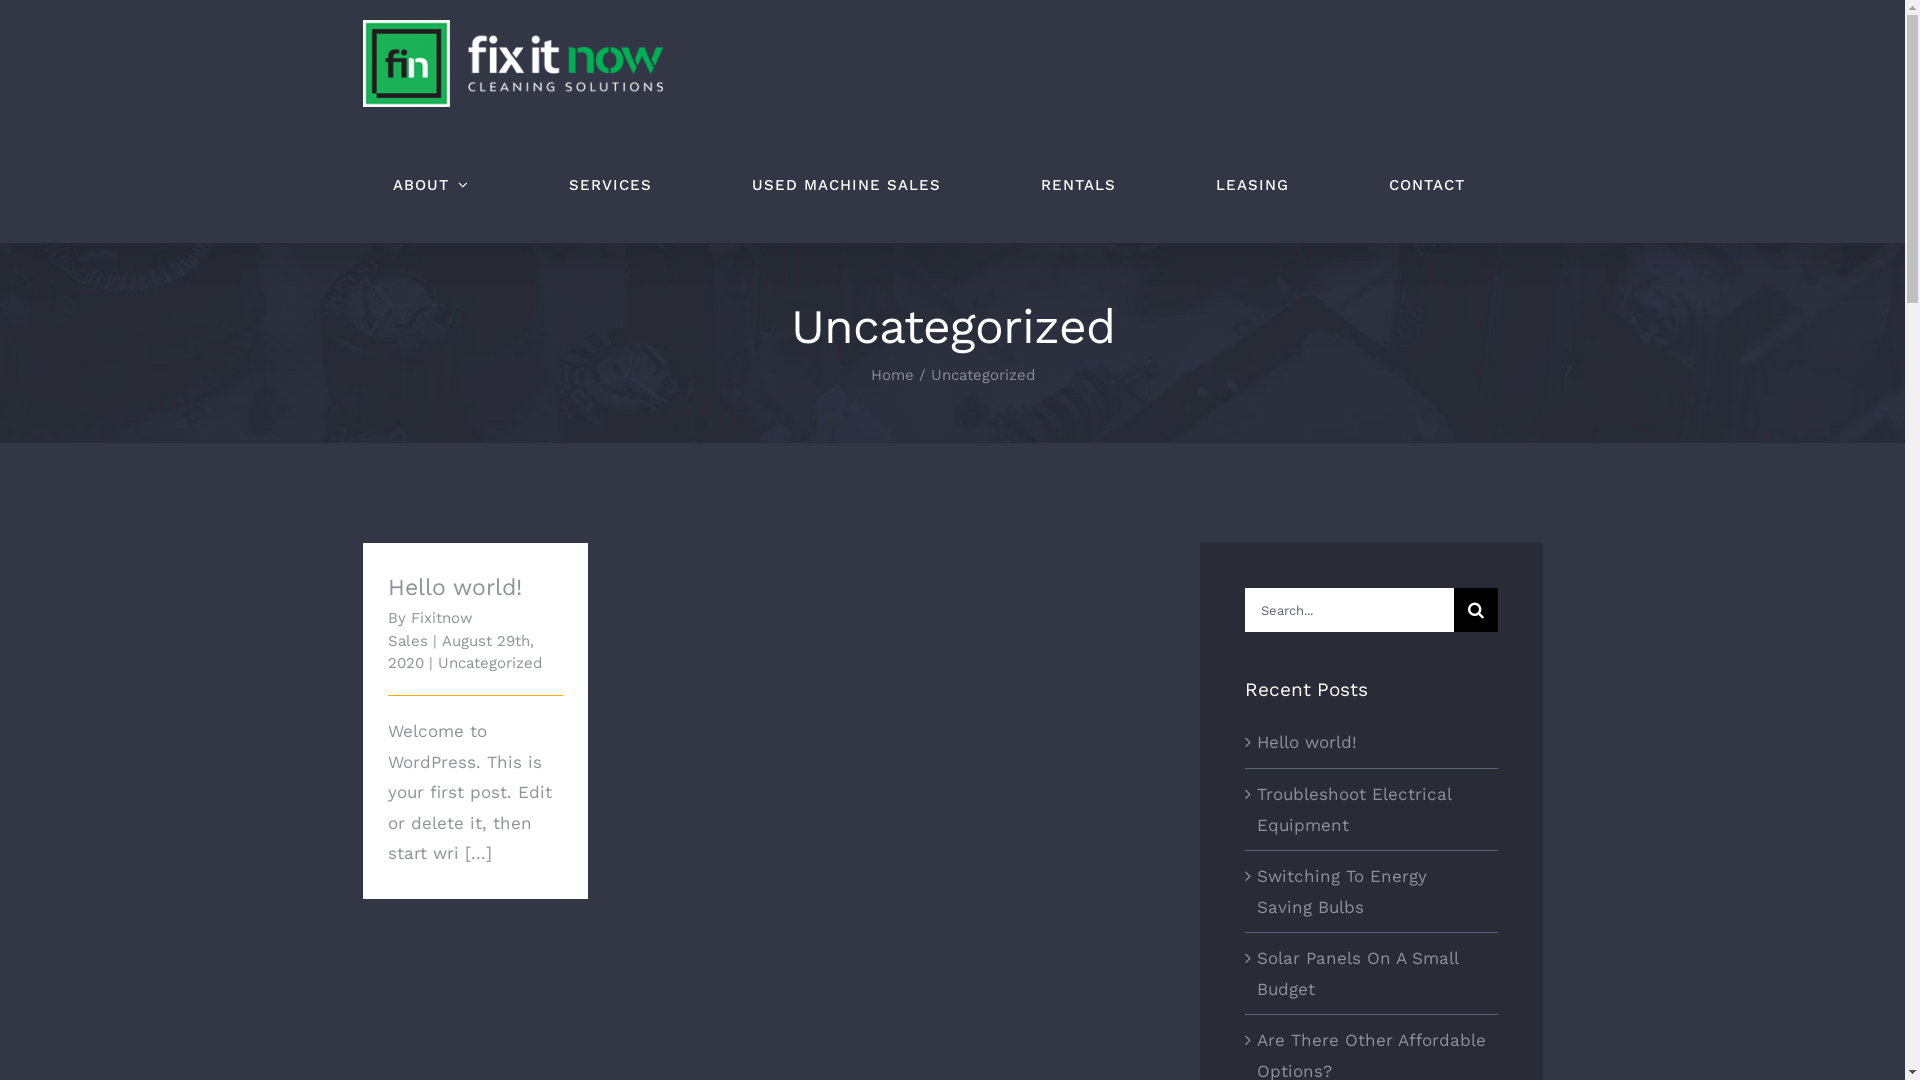 This screenshot has height=1080, width=1920. What do you see at coordinates (455, 588) in the screenshot?
I see `Hello world!` at bounding box center [455, 588].